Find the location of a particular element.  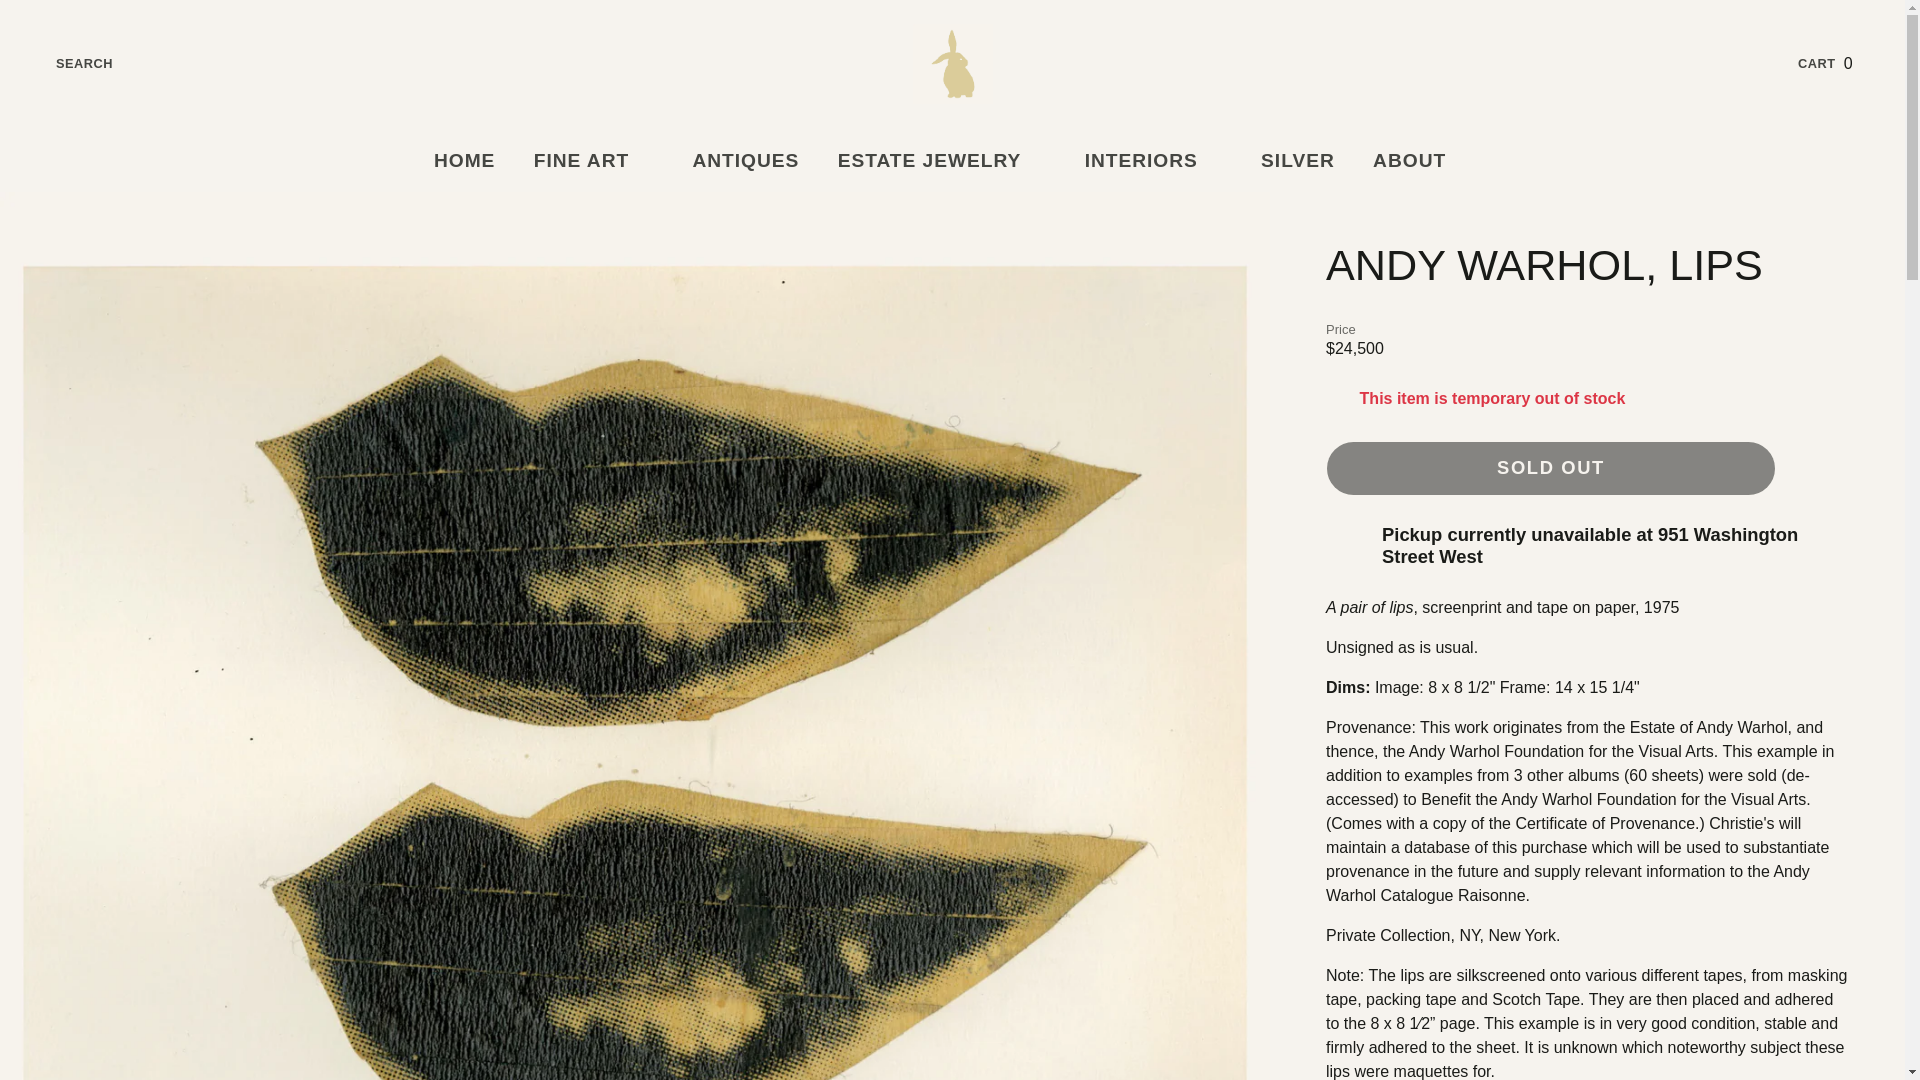

SOLD OUT is located at coordinates (594, 161).